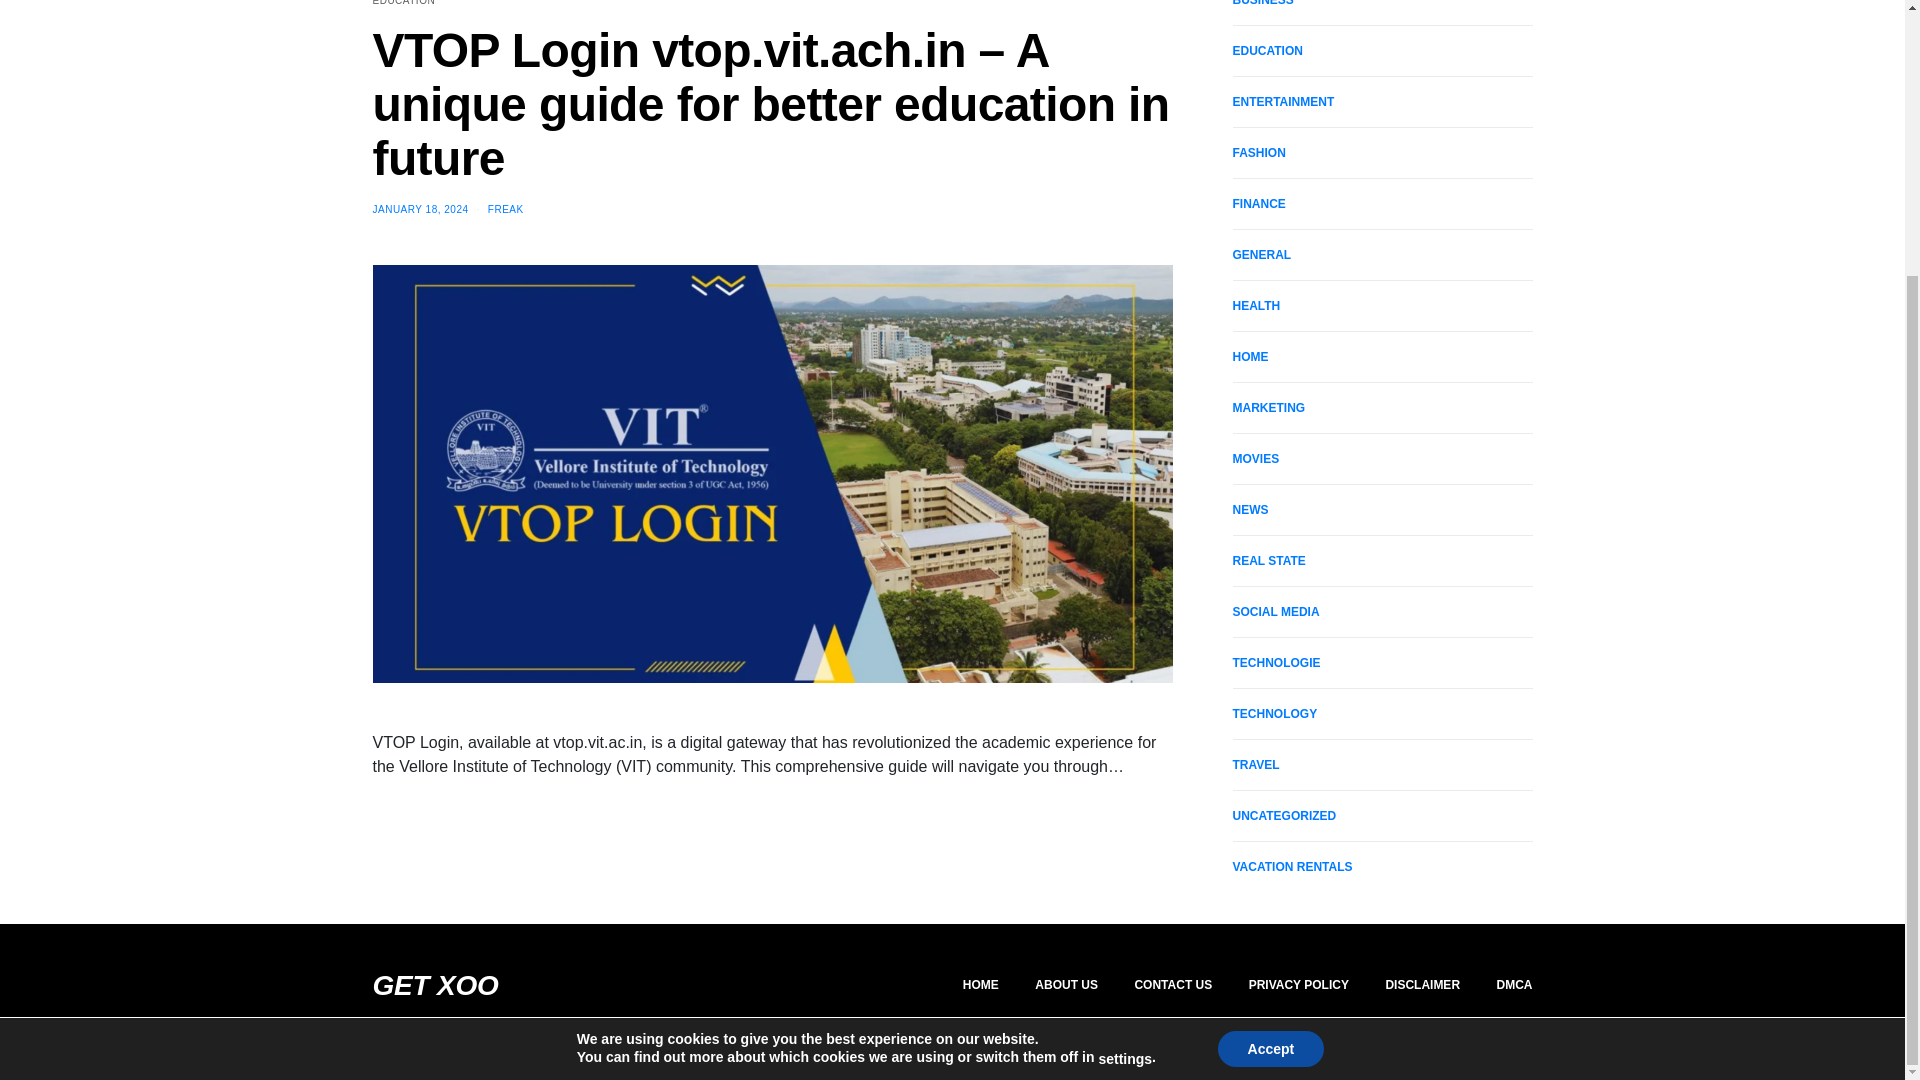 This screenshot has width=1920, height=1080. What do you see at coordinates (420, 209) in the screenshot?
I see `JANUARY 18, 2024` at bounding box center [420, 209].